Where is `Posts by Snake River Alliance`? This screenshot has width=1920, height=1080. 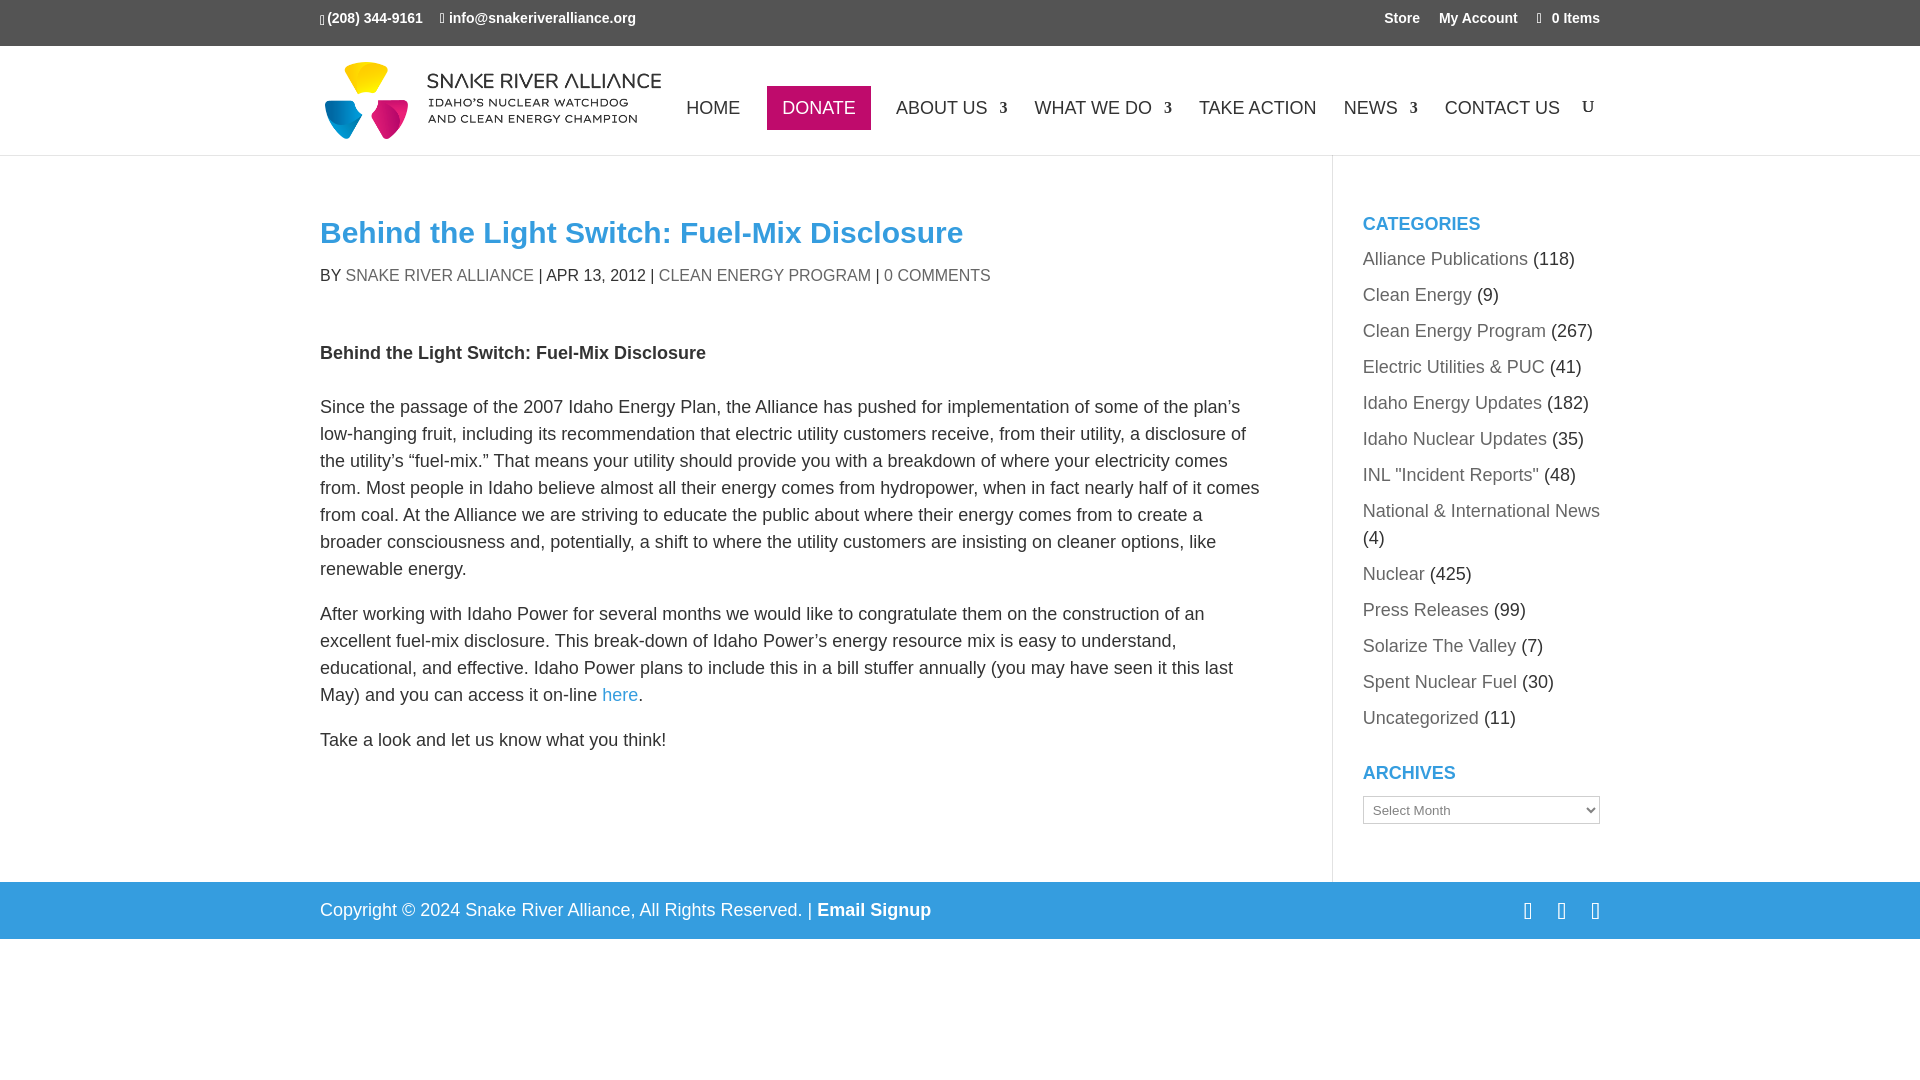 Posts by Snake River Alliance is located at coordinates (440, 275).